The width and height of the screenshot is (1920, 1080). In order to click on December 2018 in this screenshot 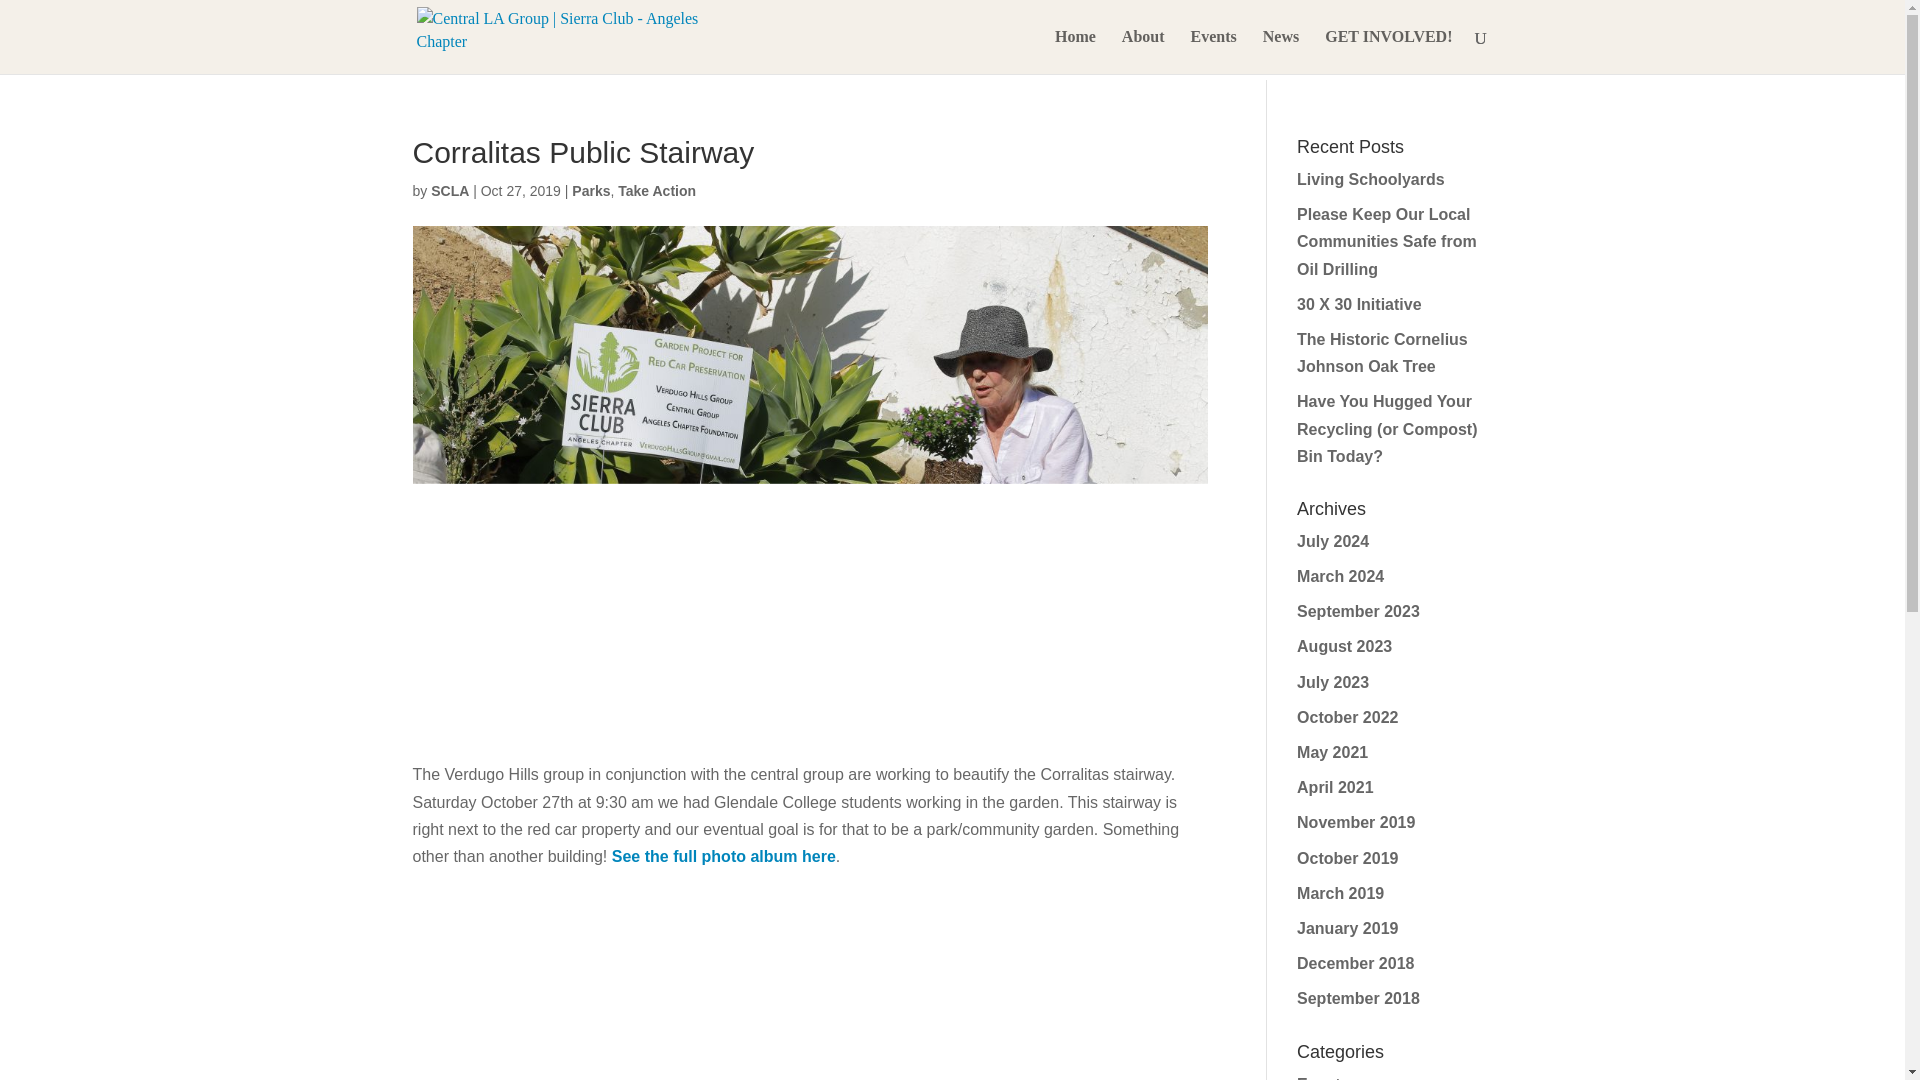, I will do `click(1355, 963)`.